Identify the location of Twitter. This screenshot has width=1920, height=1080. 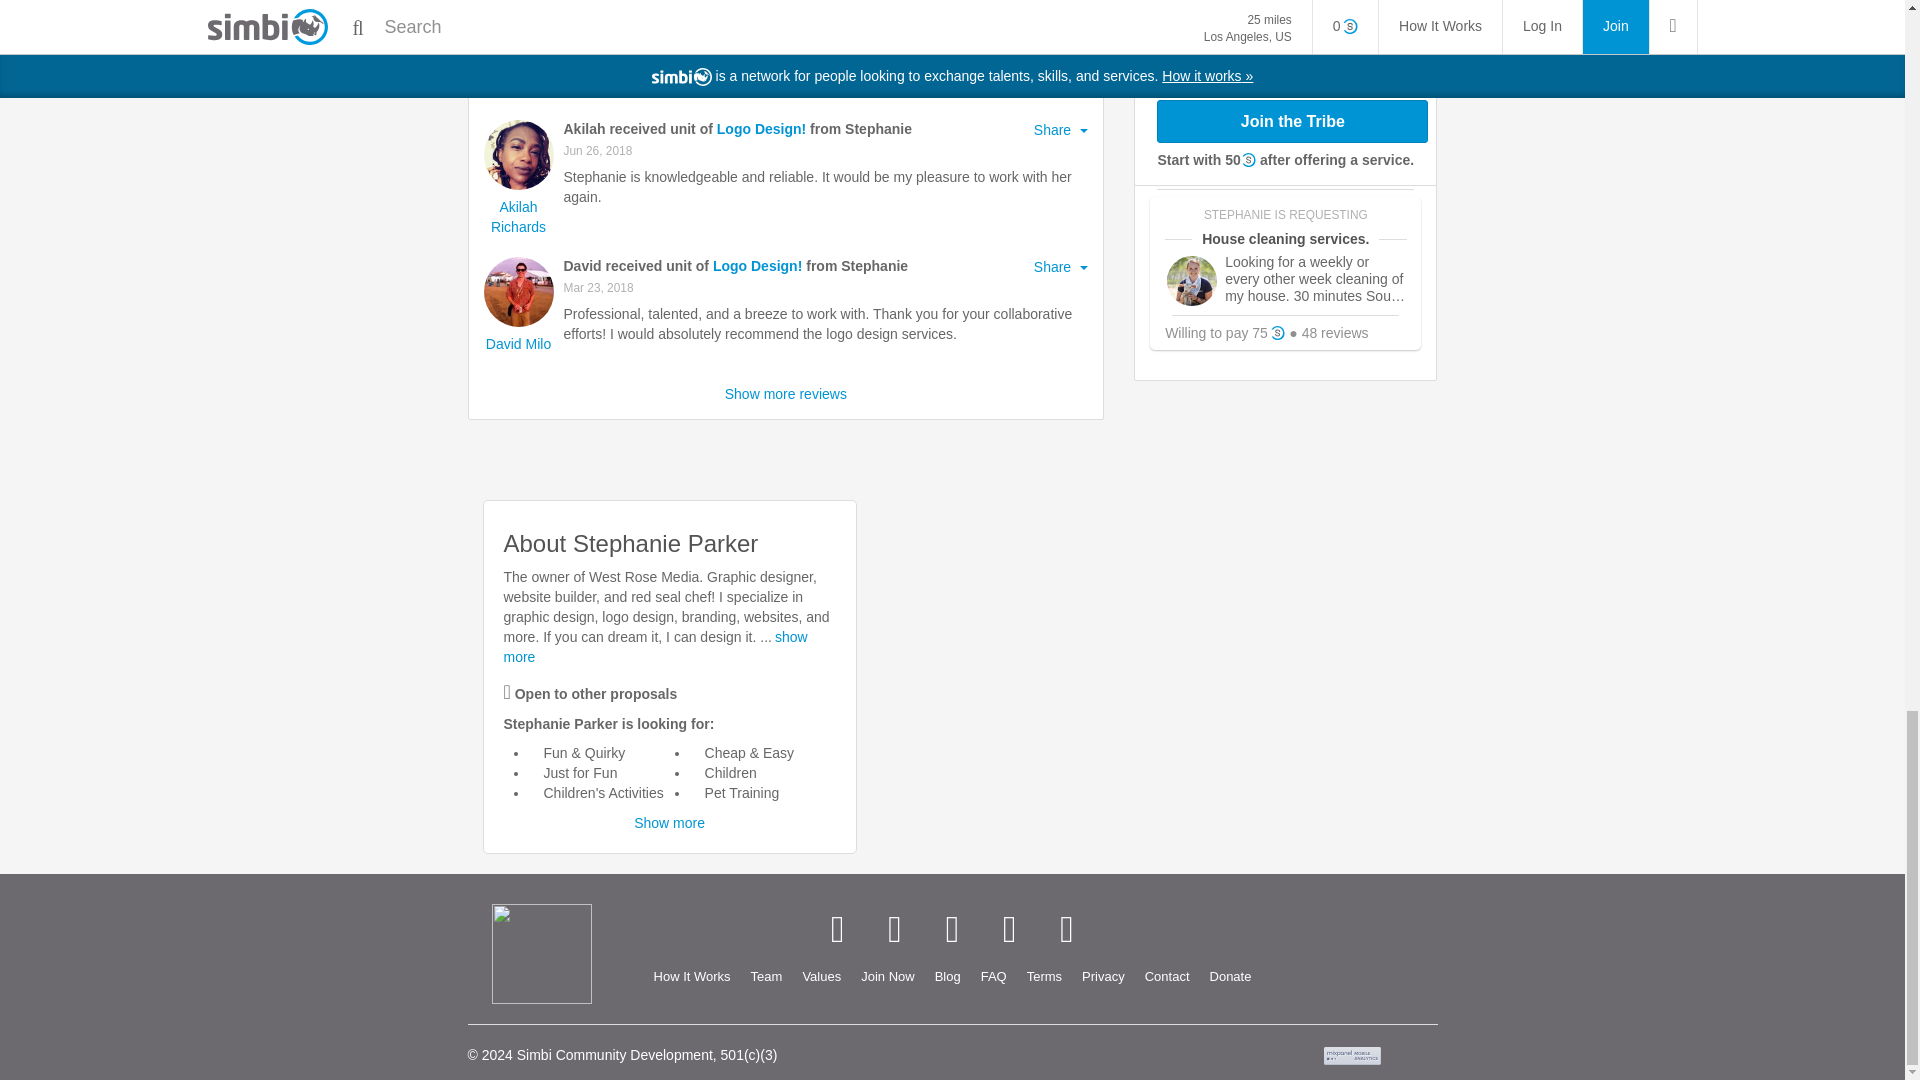
(894, 930).